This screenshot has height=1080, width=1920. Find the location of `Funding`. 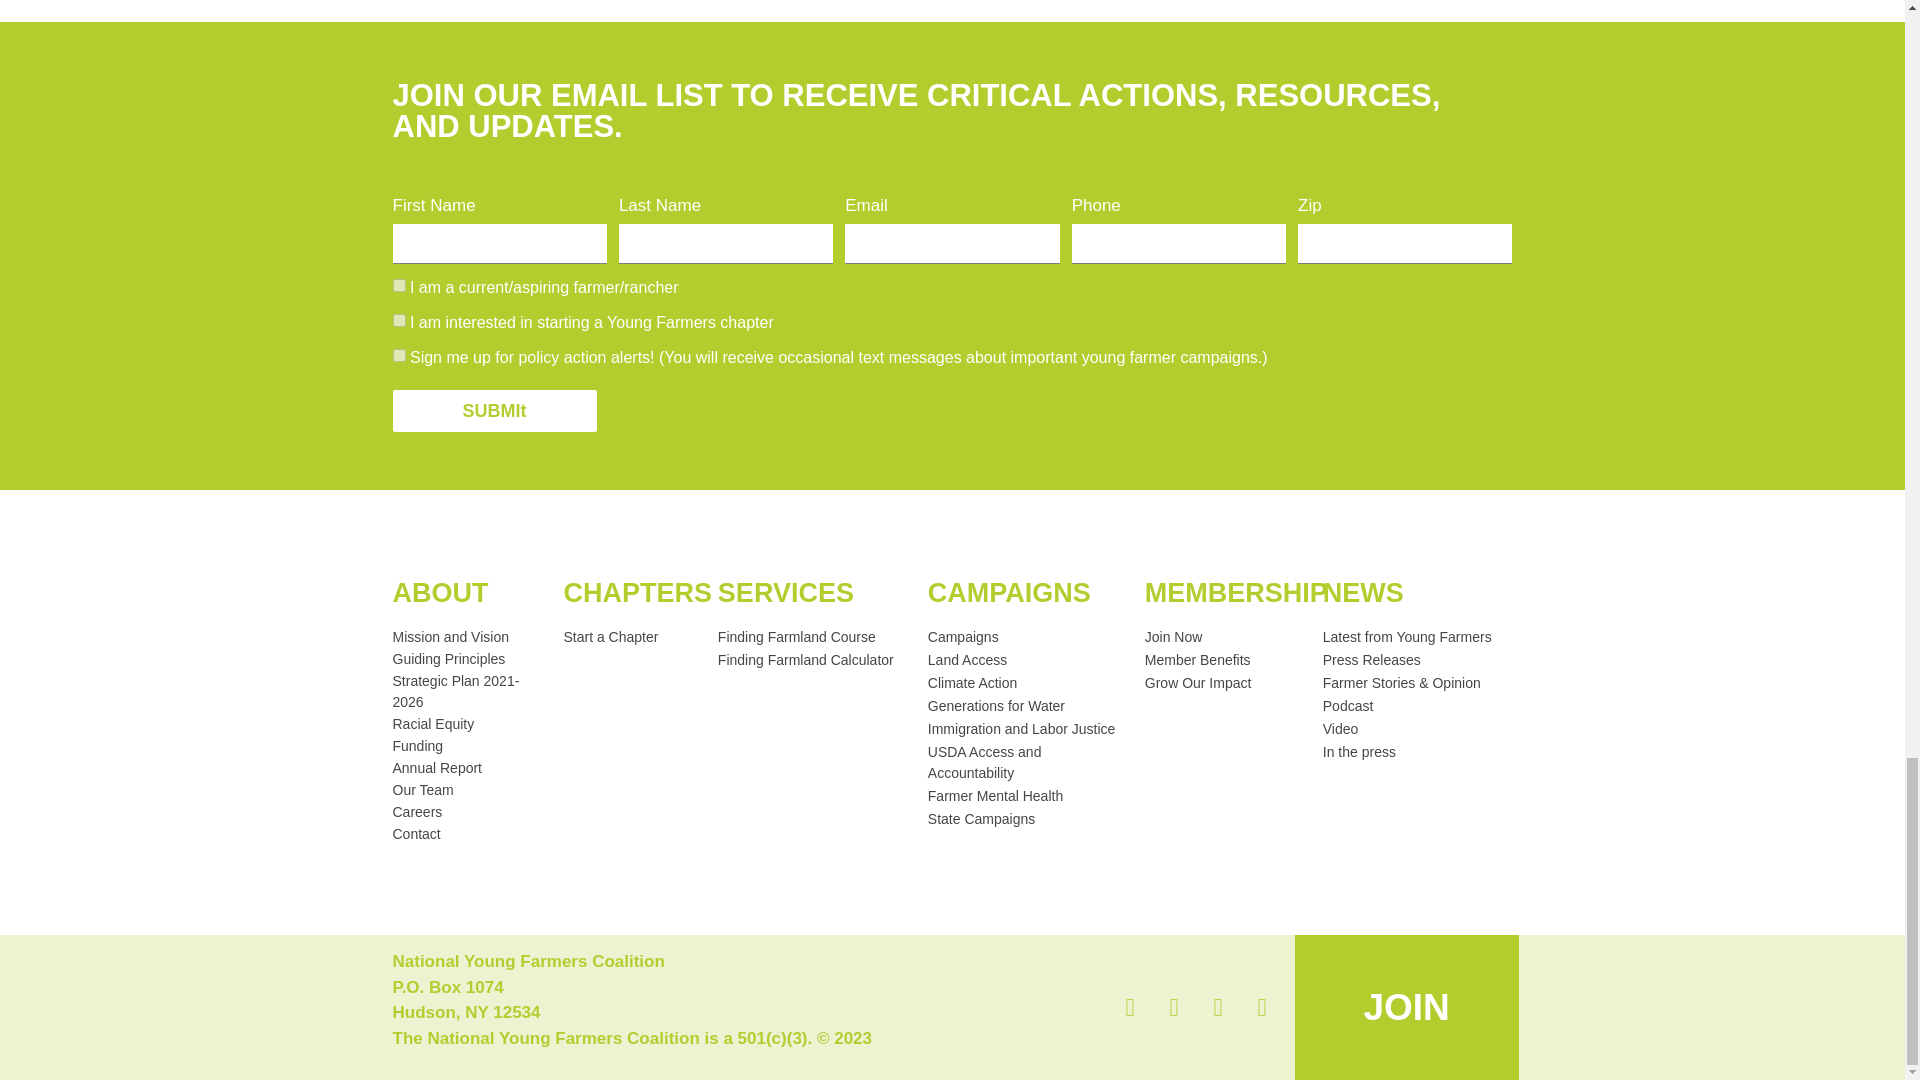

Funding is located at coordinates (467, 746).